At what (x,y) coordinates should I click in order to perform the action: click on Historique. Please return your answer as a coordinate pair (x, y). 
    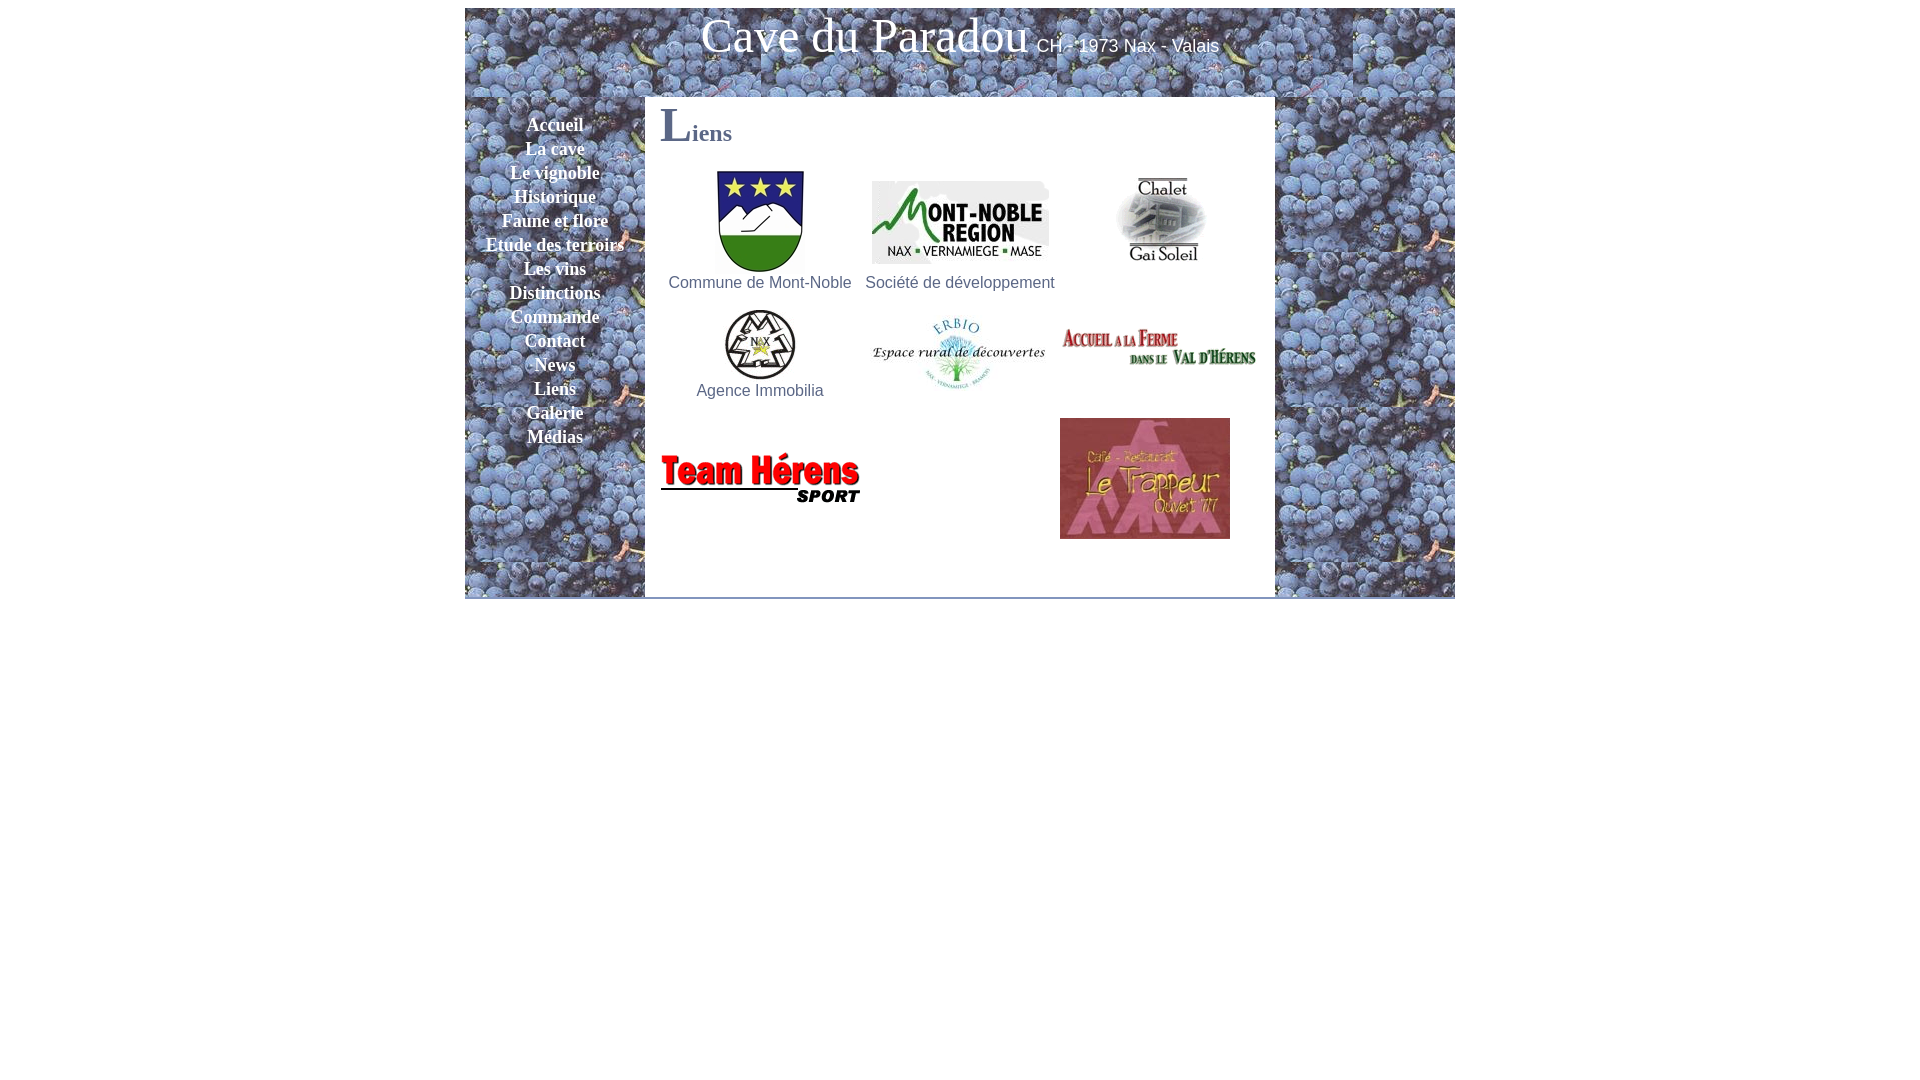
    Looking at the image, I should click on (555, 196).